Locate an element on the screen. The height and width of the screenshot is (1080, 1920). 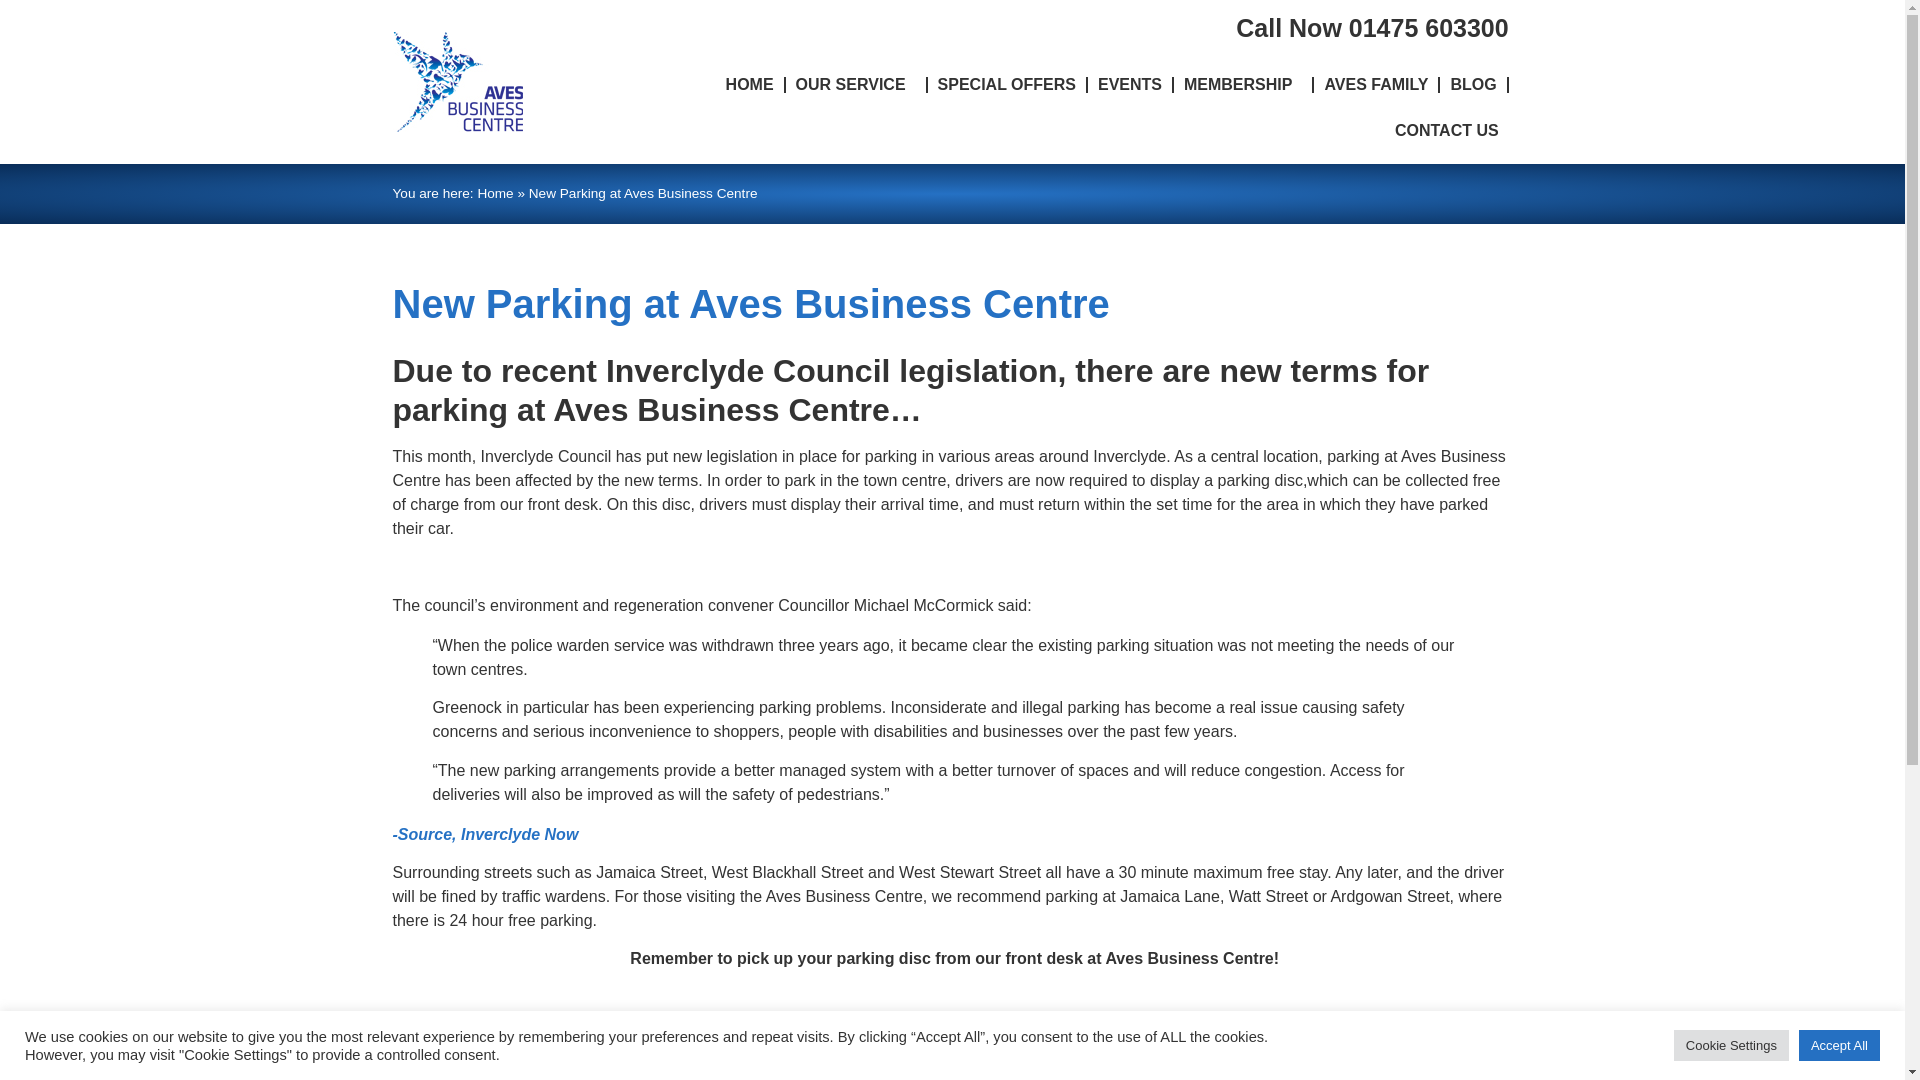
CONTACT US is located at coordinates (1446, 131).